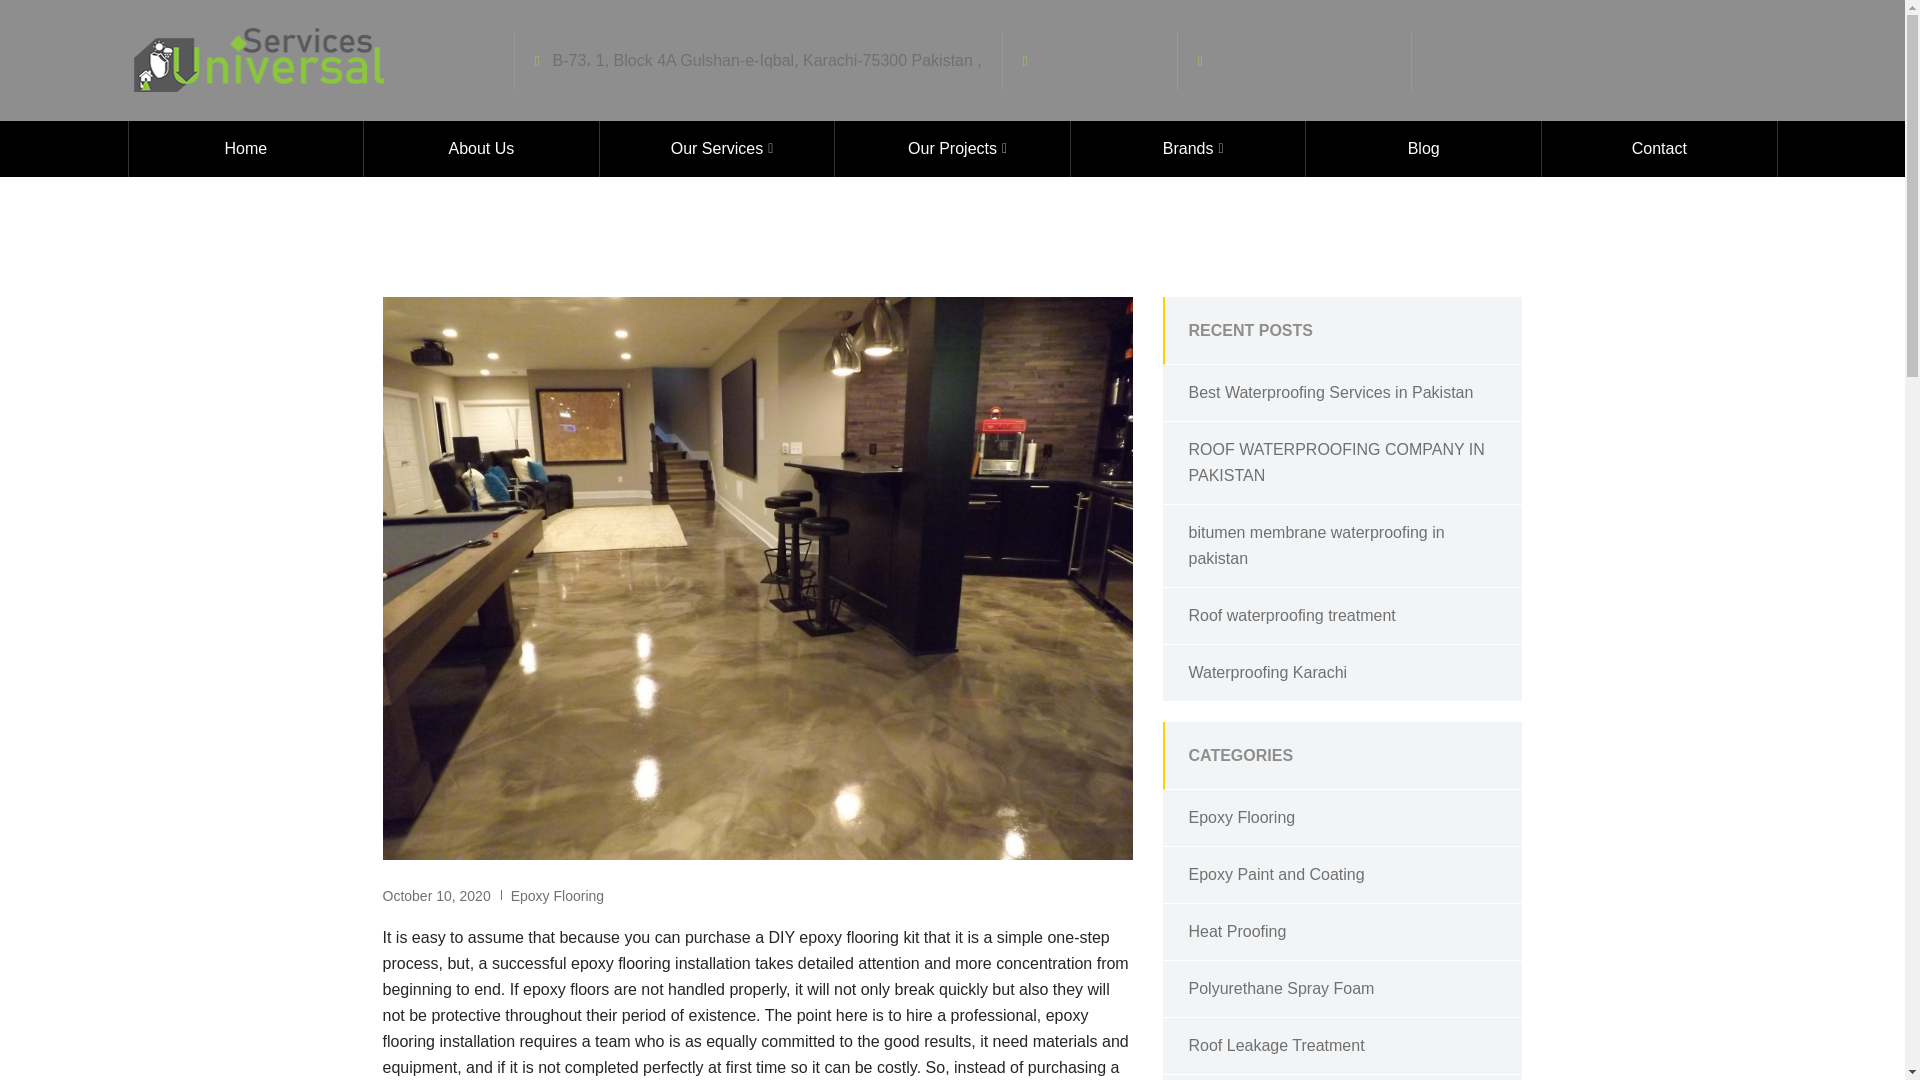 The height and width of the screenshot is (1080, 1920). What do you see at coordinates (952, 148) in the screenshot?
I see `Our Projects` at bounding box center [952, 148].